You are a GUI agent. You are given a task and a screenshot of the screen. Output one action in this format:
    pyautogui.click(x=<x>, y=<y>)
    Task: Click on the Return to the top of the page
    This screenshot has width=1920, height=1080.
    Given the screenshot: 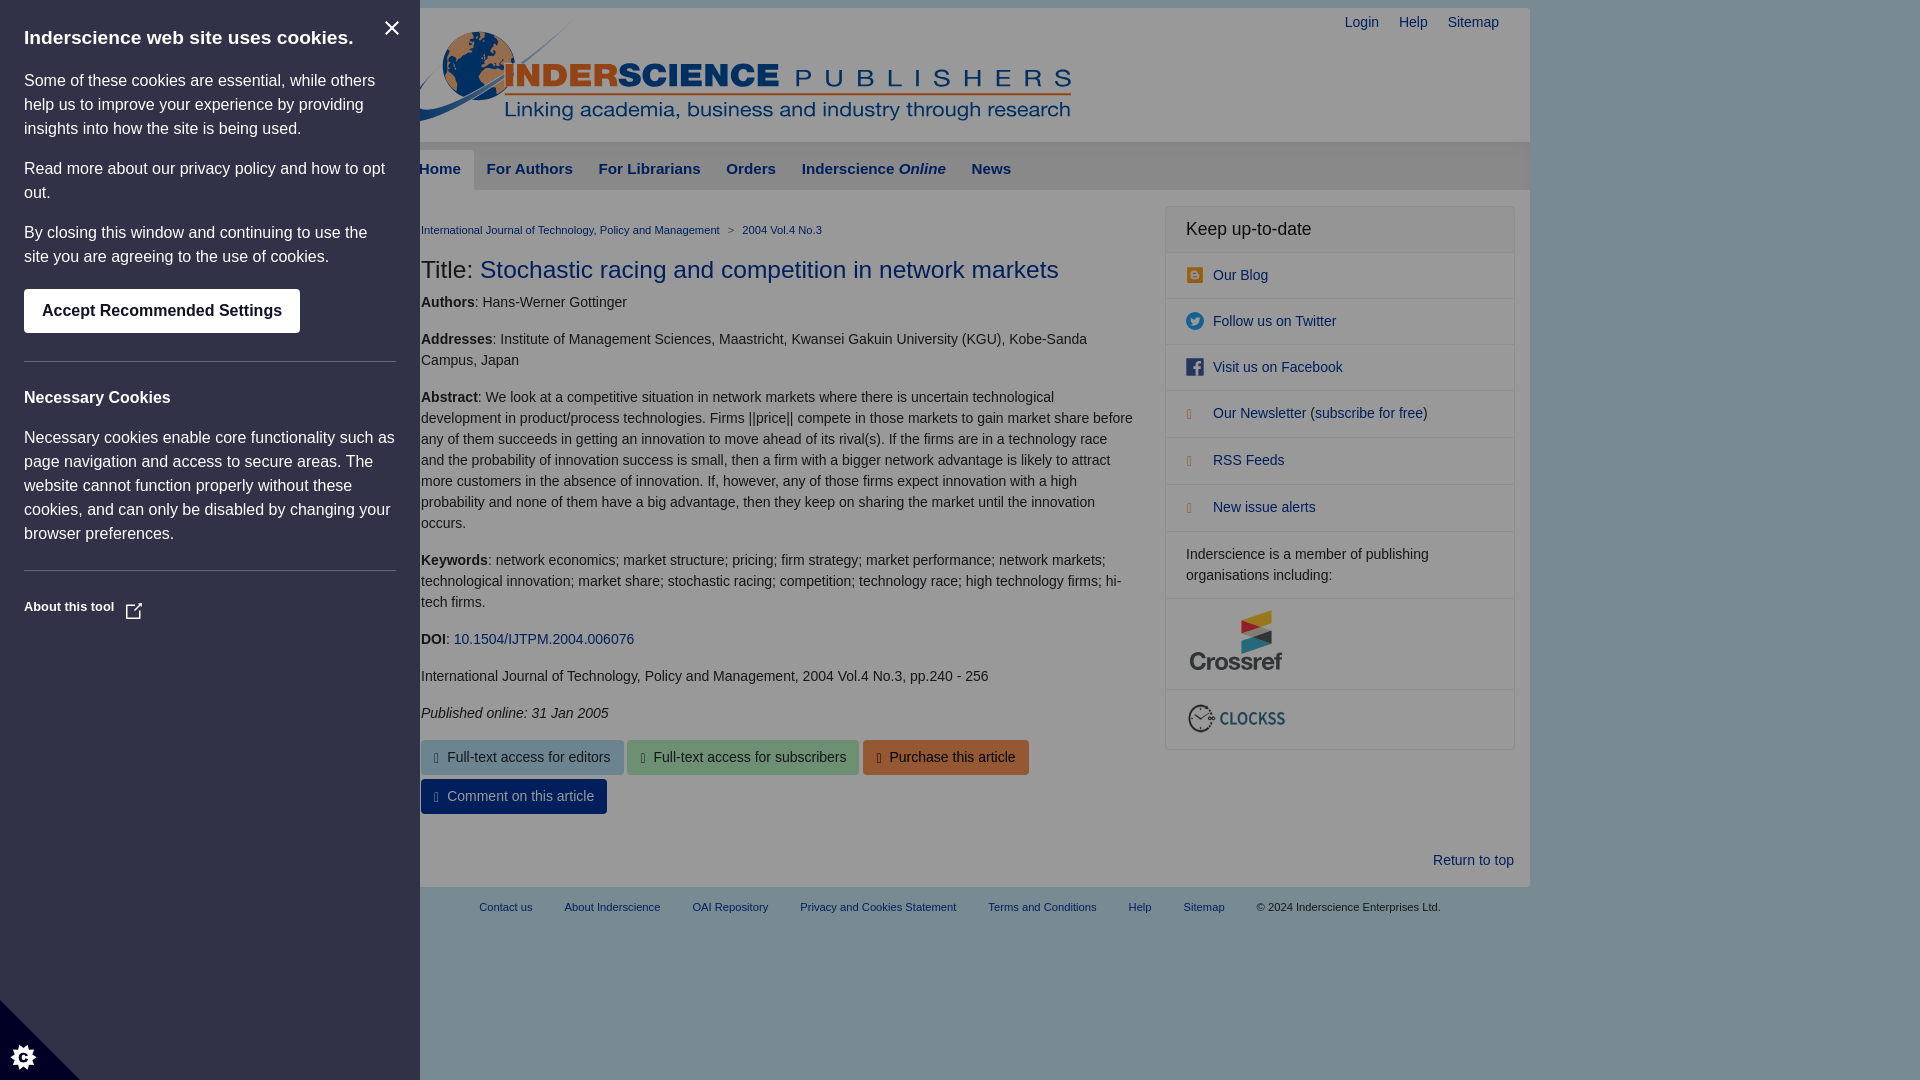 What is the action you would take?
    pyautogui.click(x=1473, y=860)
    